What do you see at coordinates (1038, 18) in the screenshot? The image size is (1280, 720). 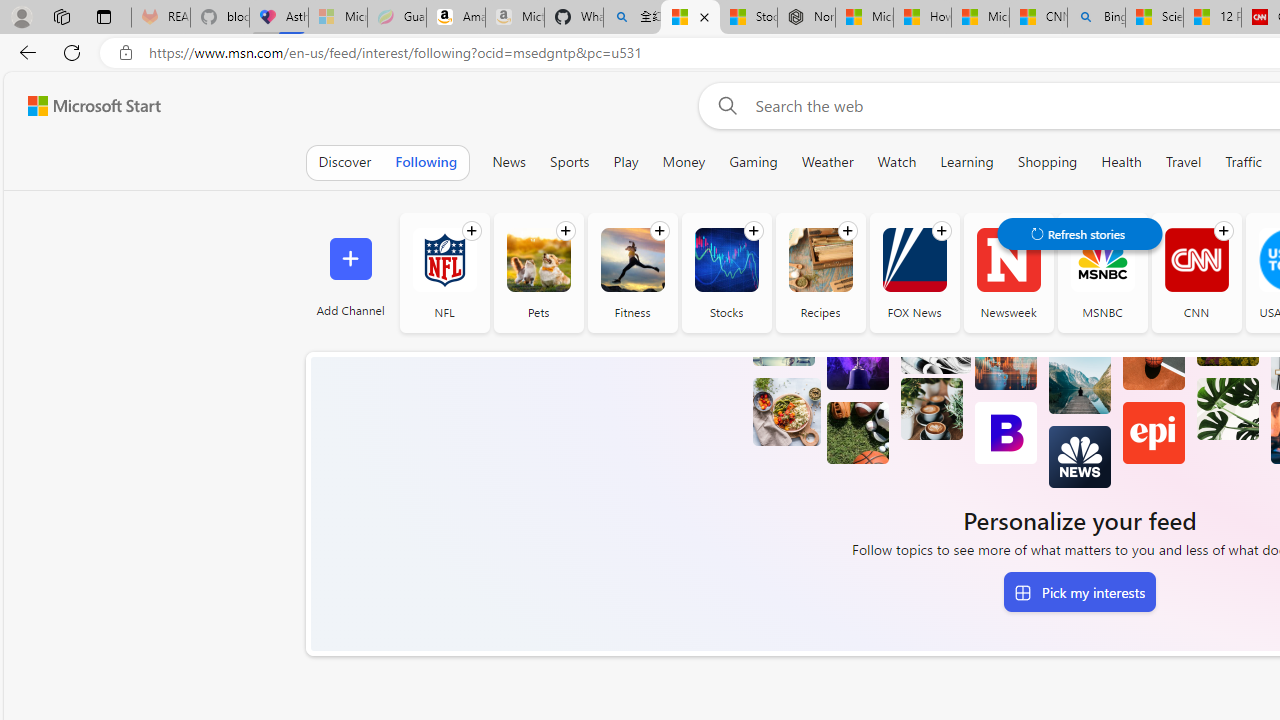 I see `CNN - MSN` at bounding box center [1038, 18].